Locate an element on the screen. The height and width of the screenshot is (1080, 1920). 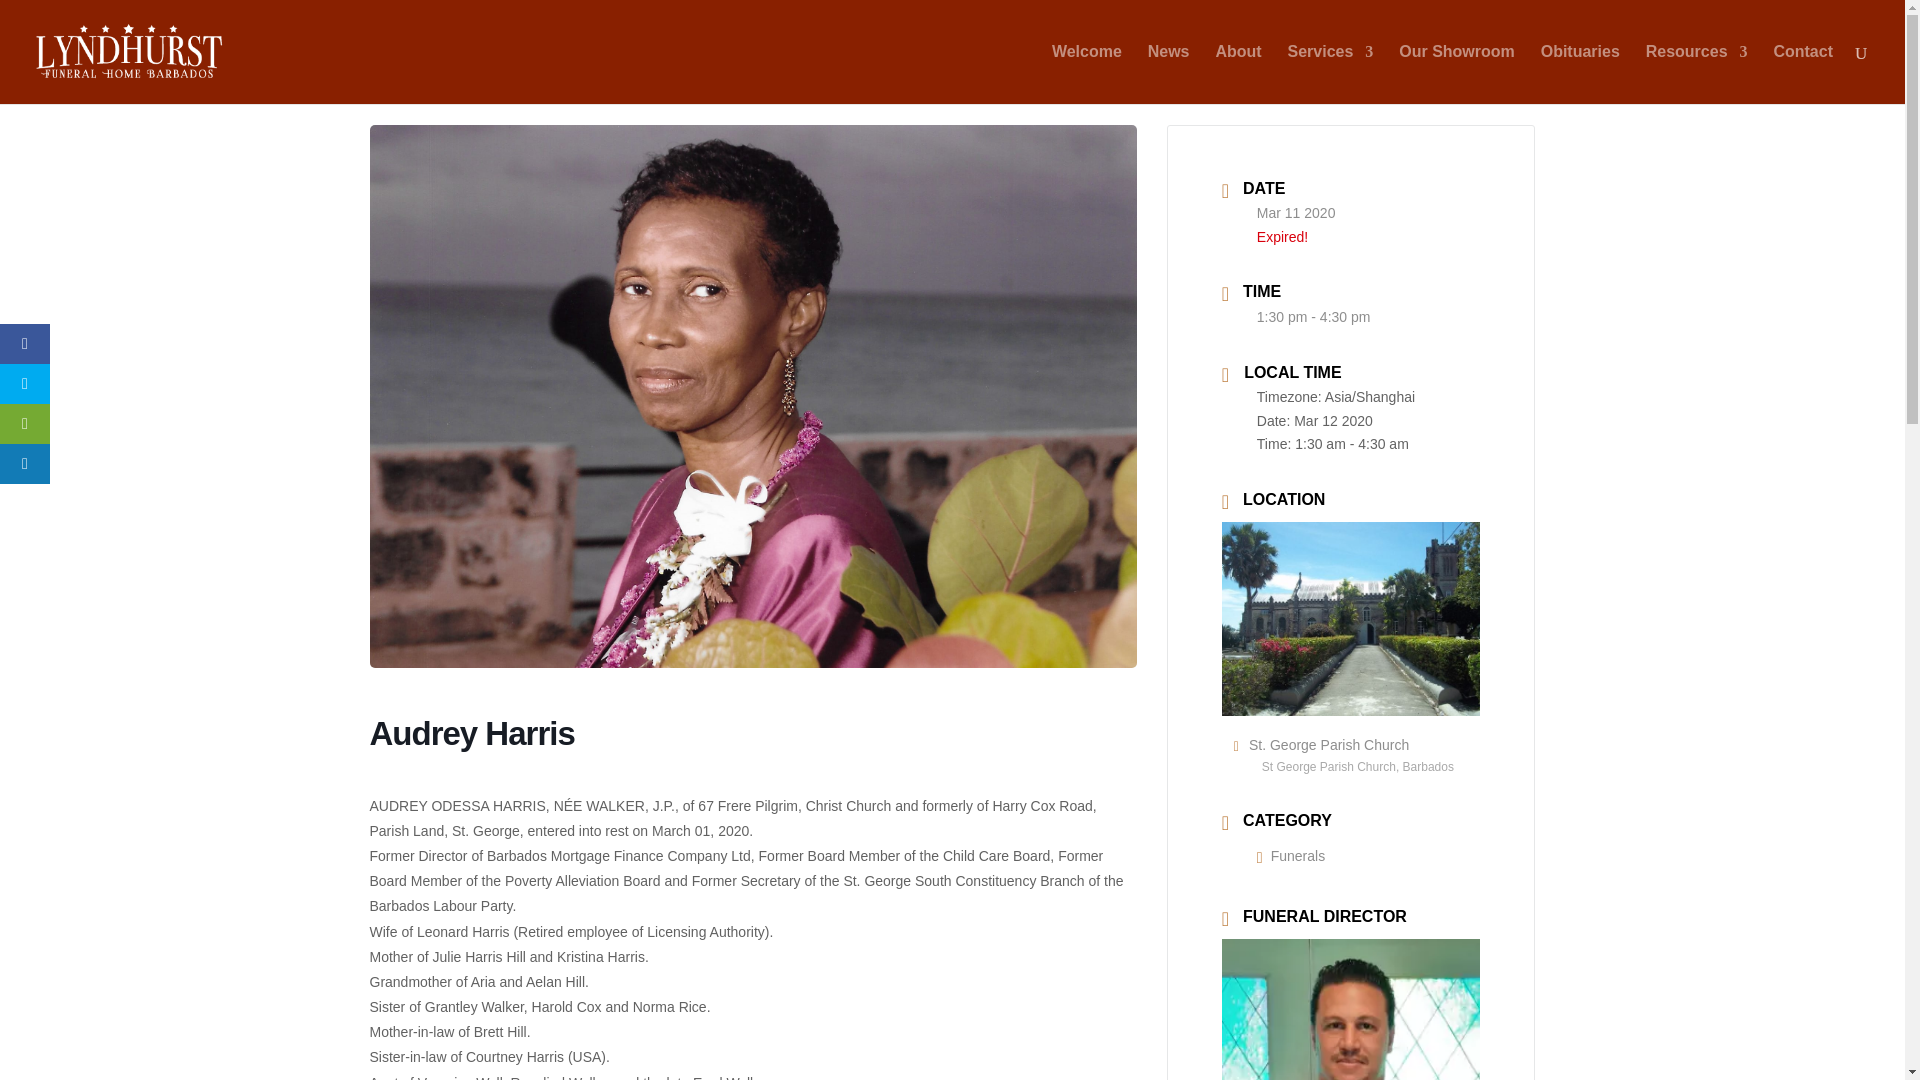
Services is located at coordinates (1331, 74).